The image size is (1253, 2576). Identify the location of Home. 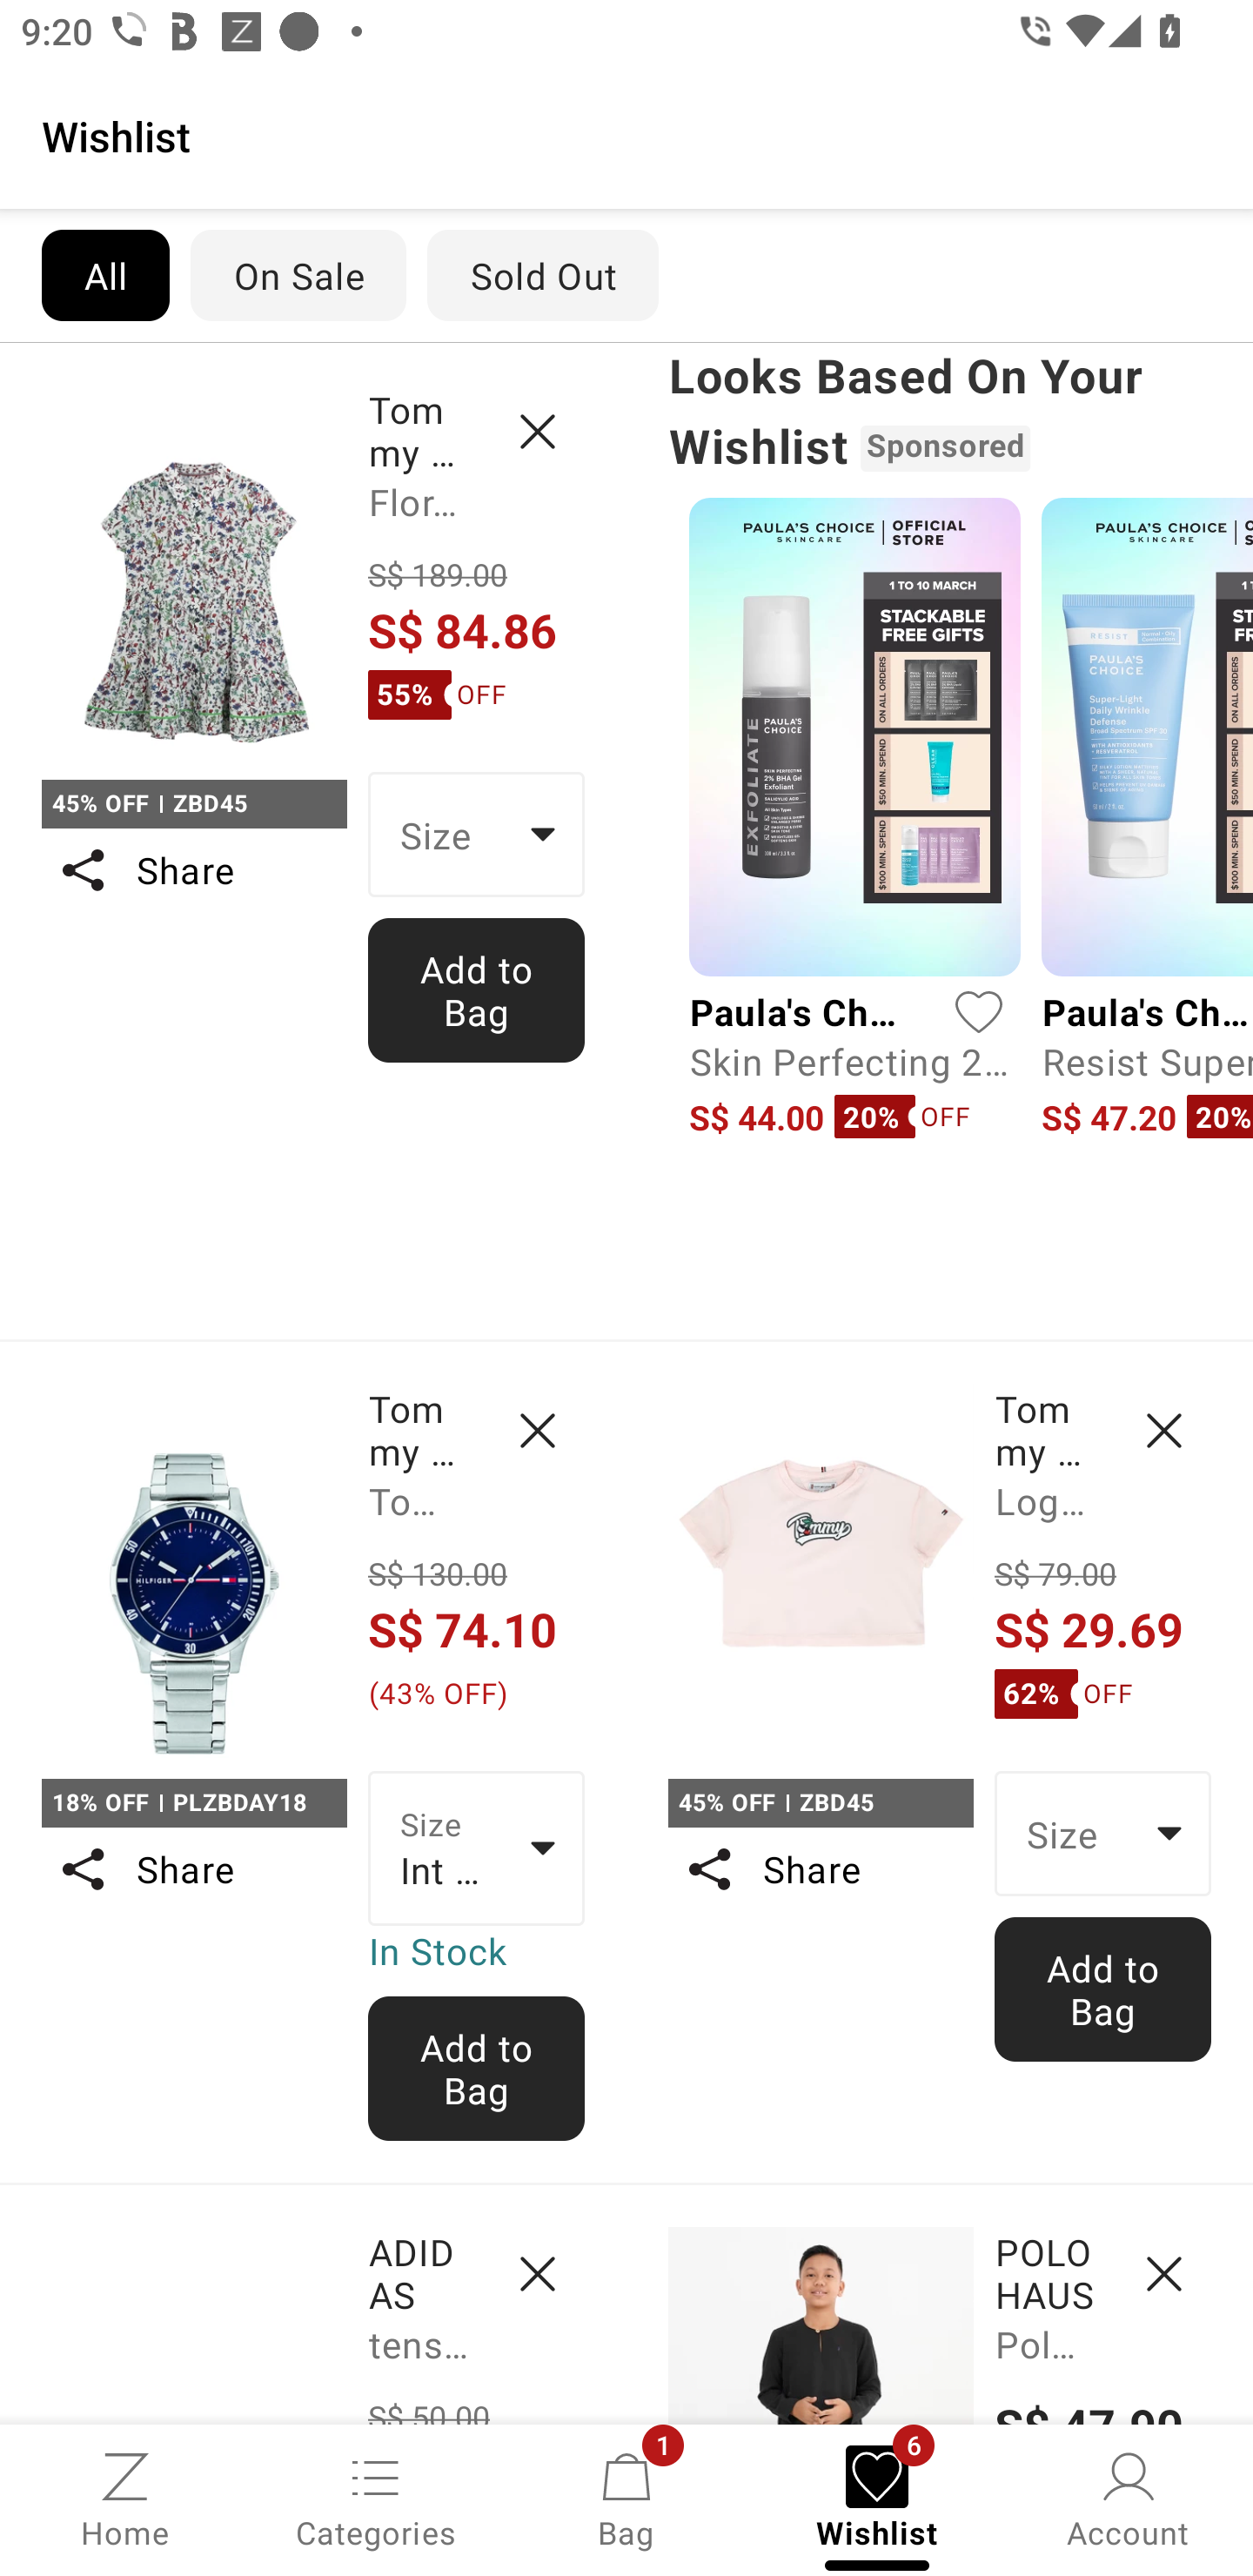
(125, 2498).